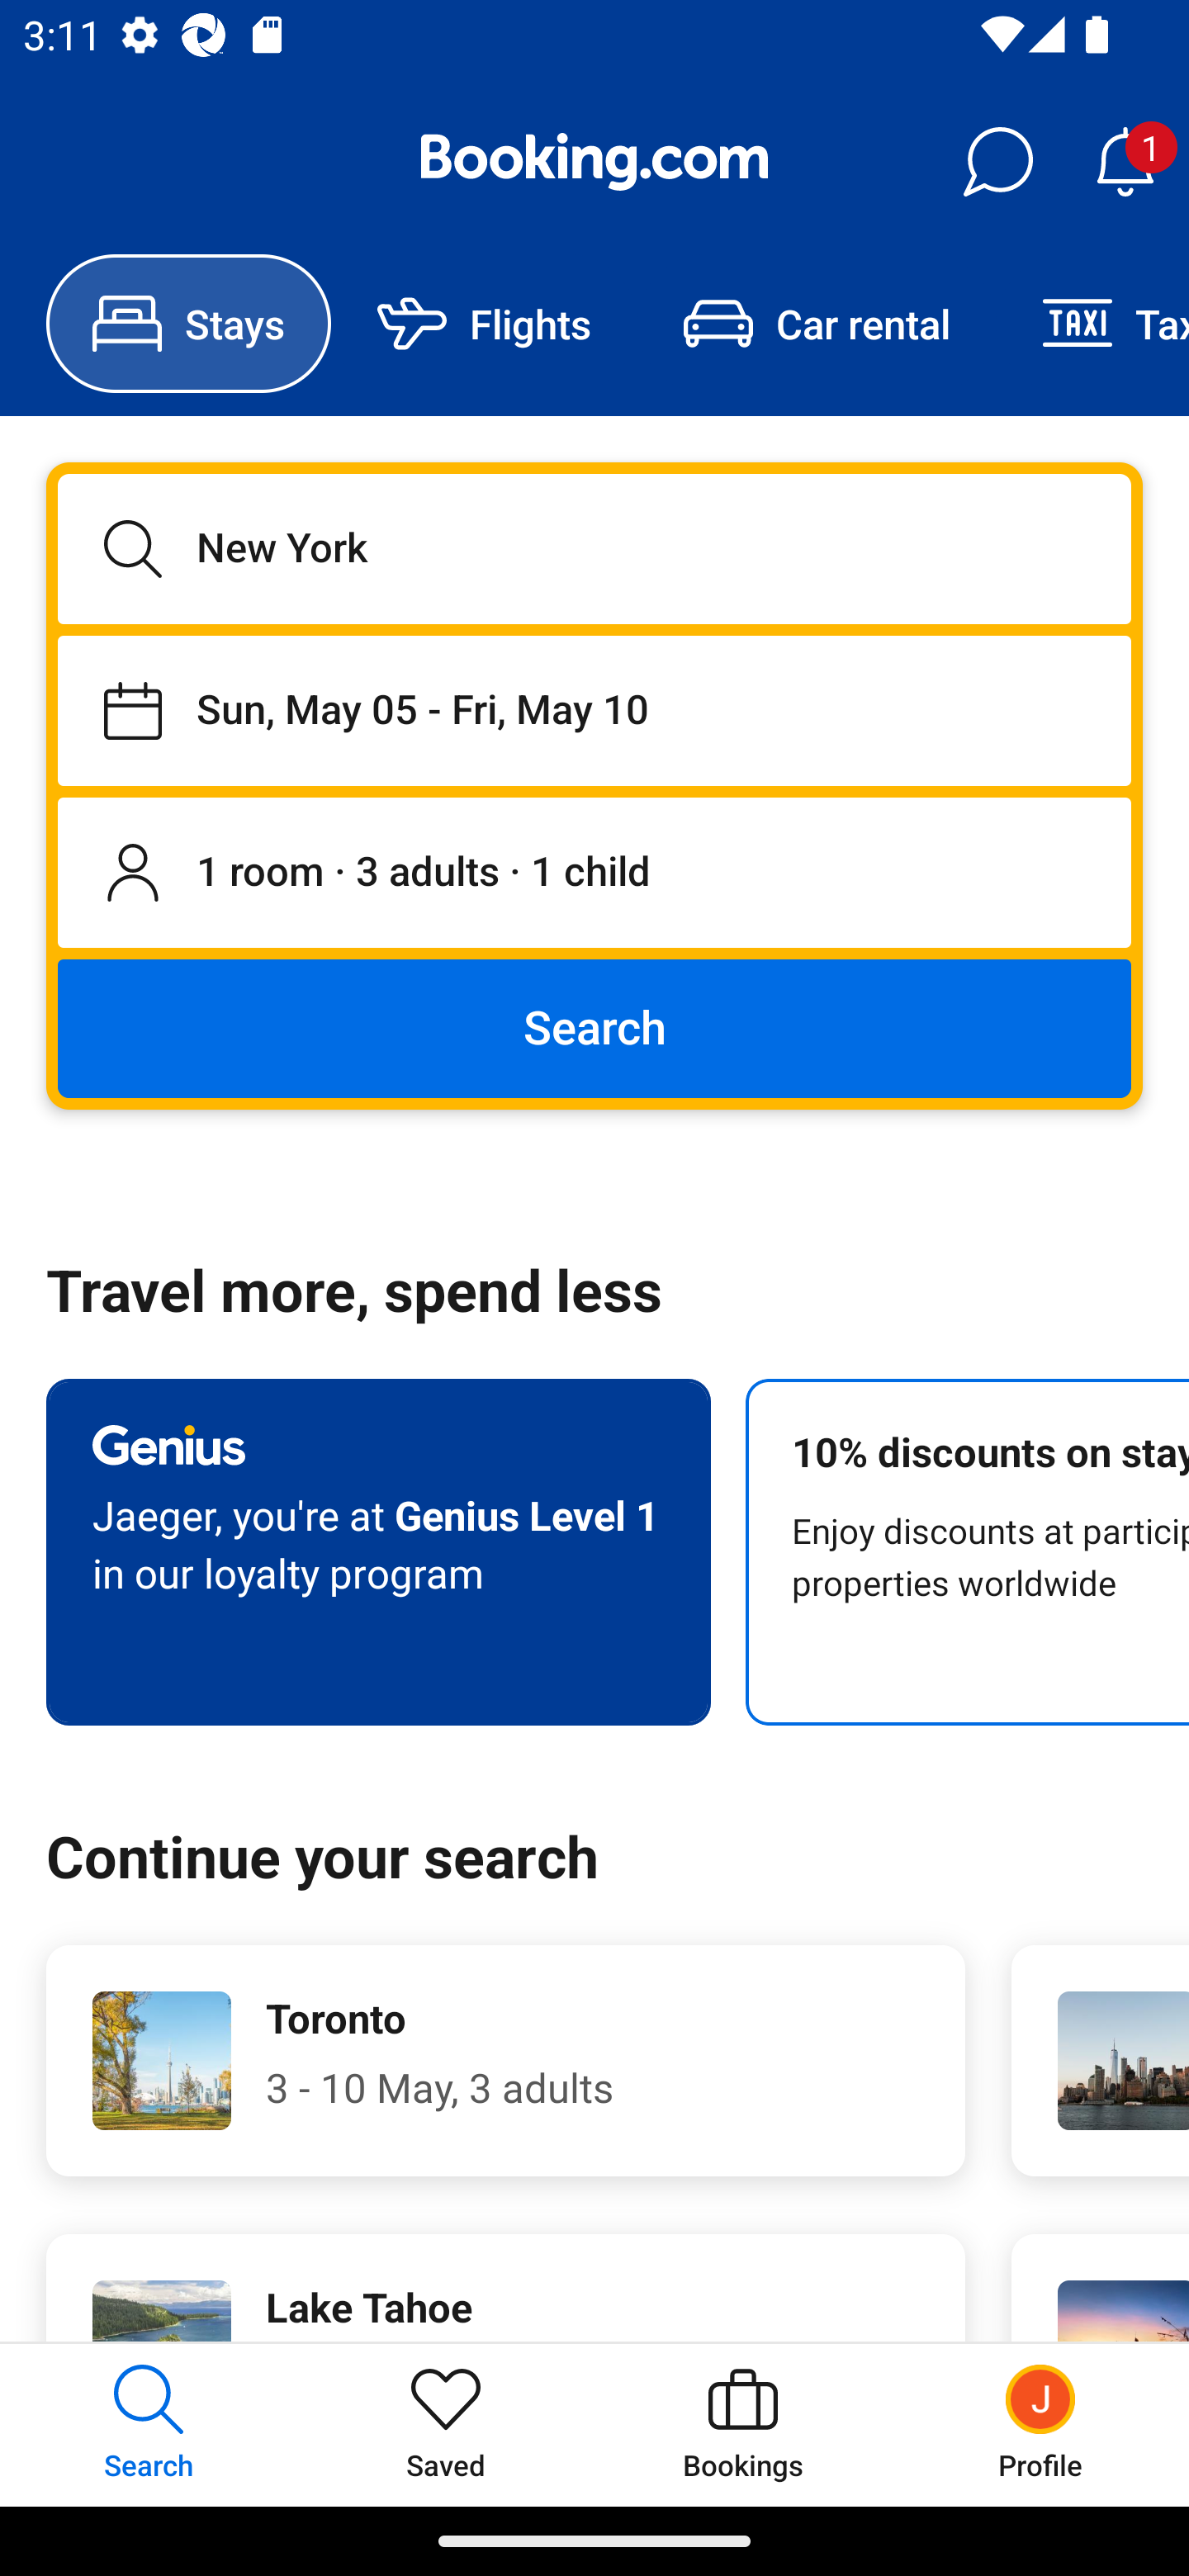 The width and height of the screenshot is (1189, 2576). What do you see at coordinates (1092, 324) in the screenshot?
I see `Taxi` at bounding box center [1092, 324].